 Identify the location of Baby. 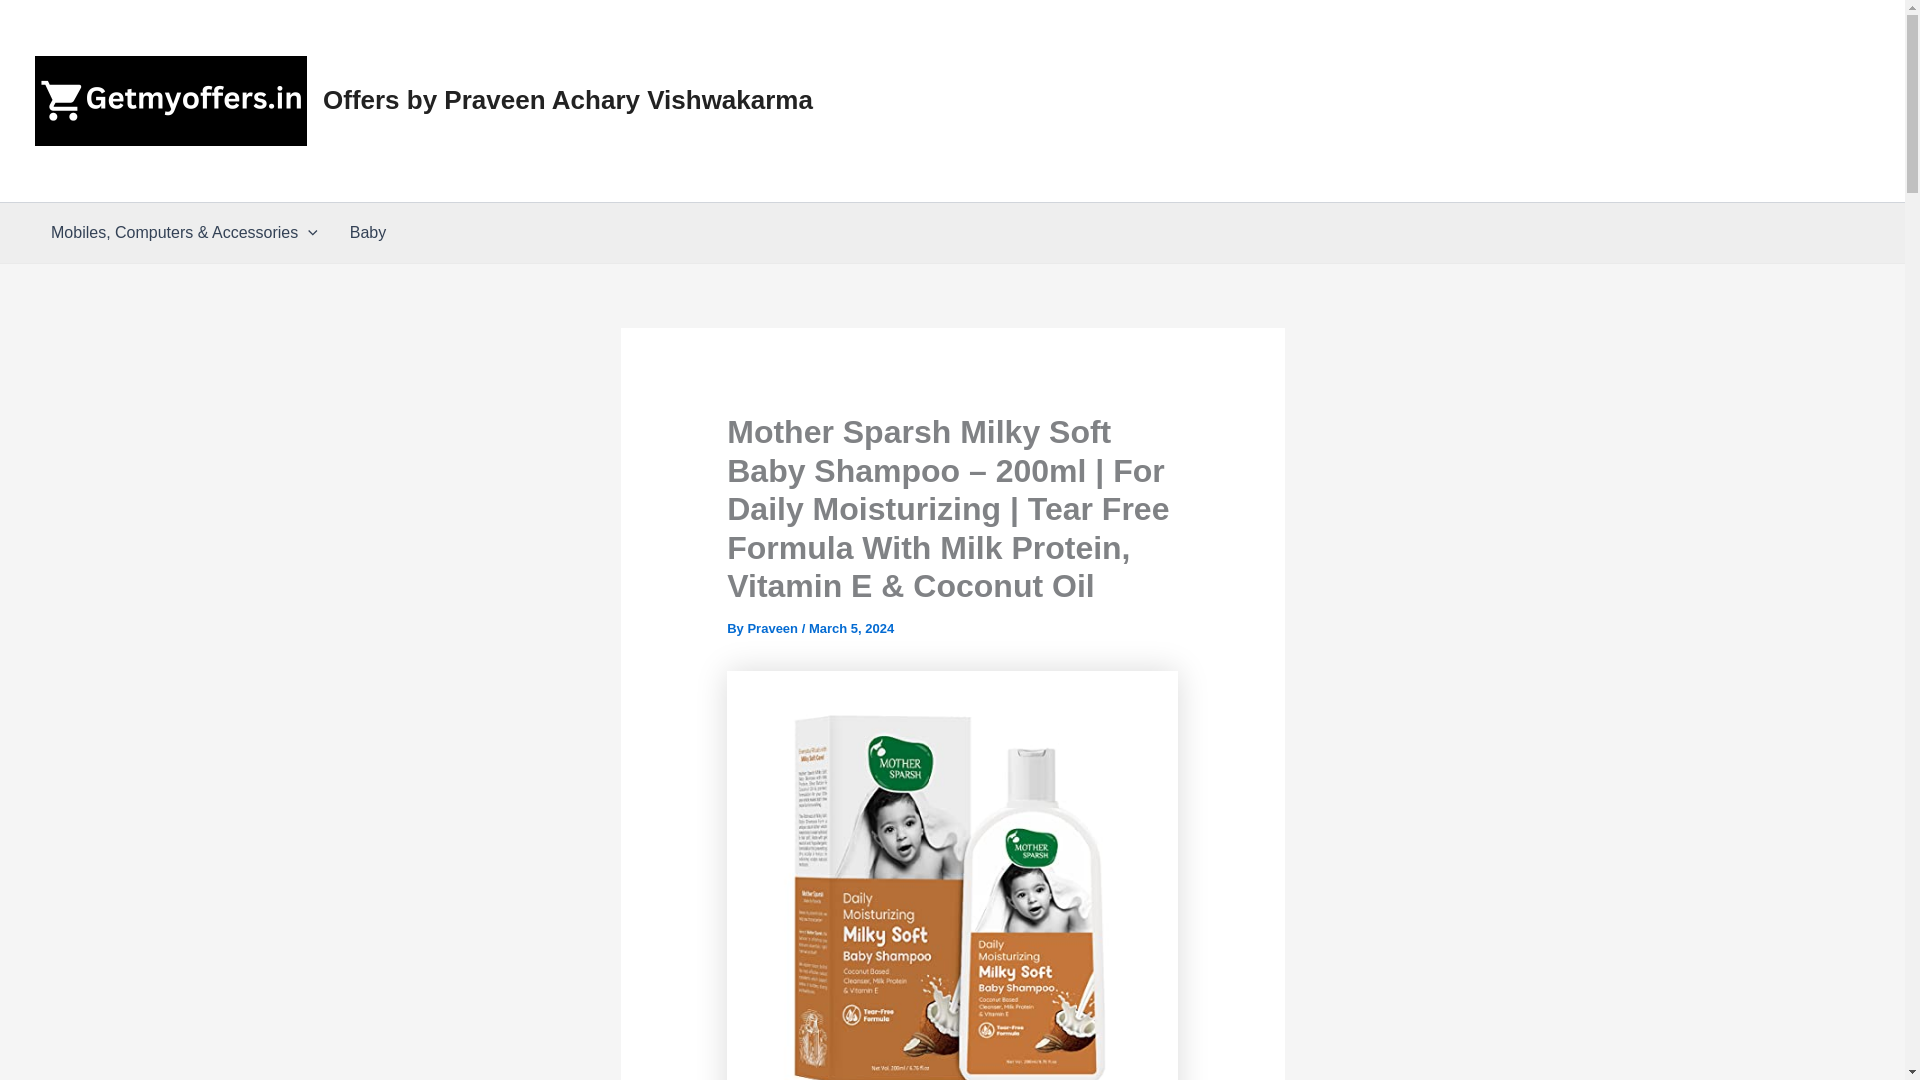
(368, 233).